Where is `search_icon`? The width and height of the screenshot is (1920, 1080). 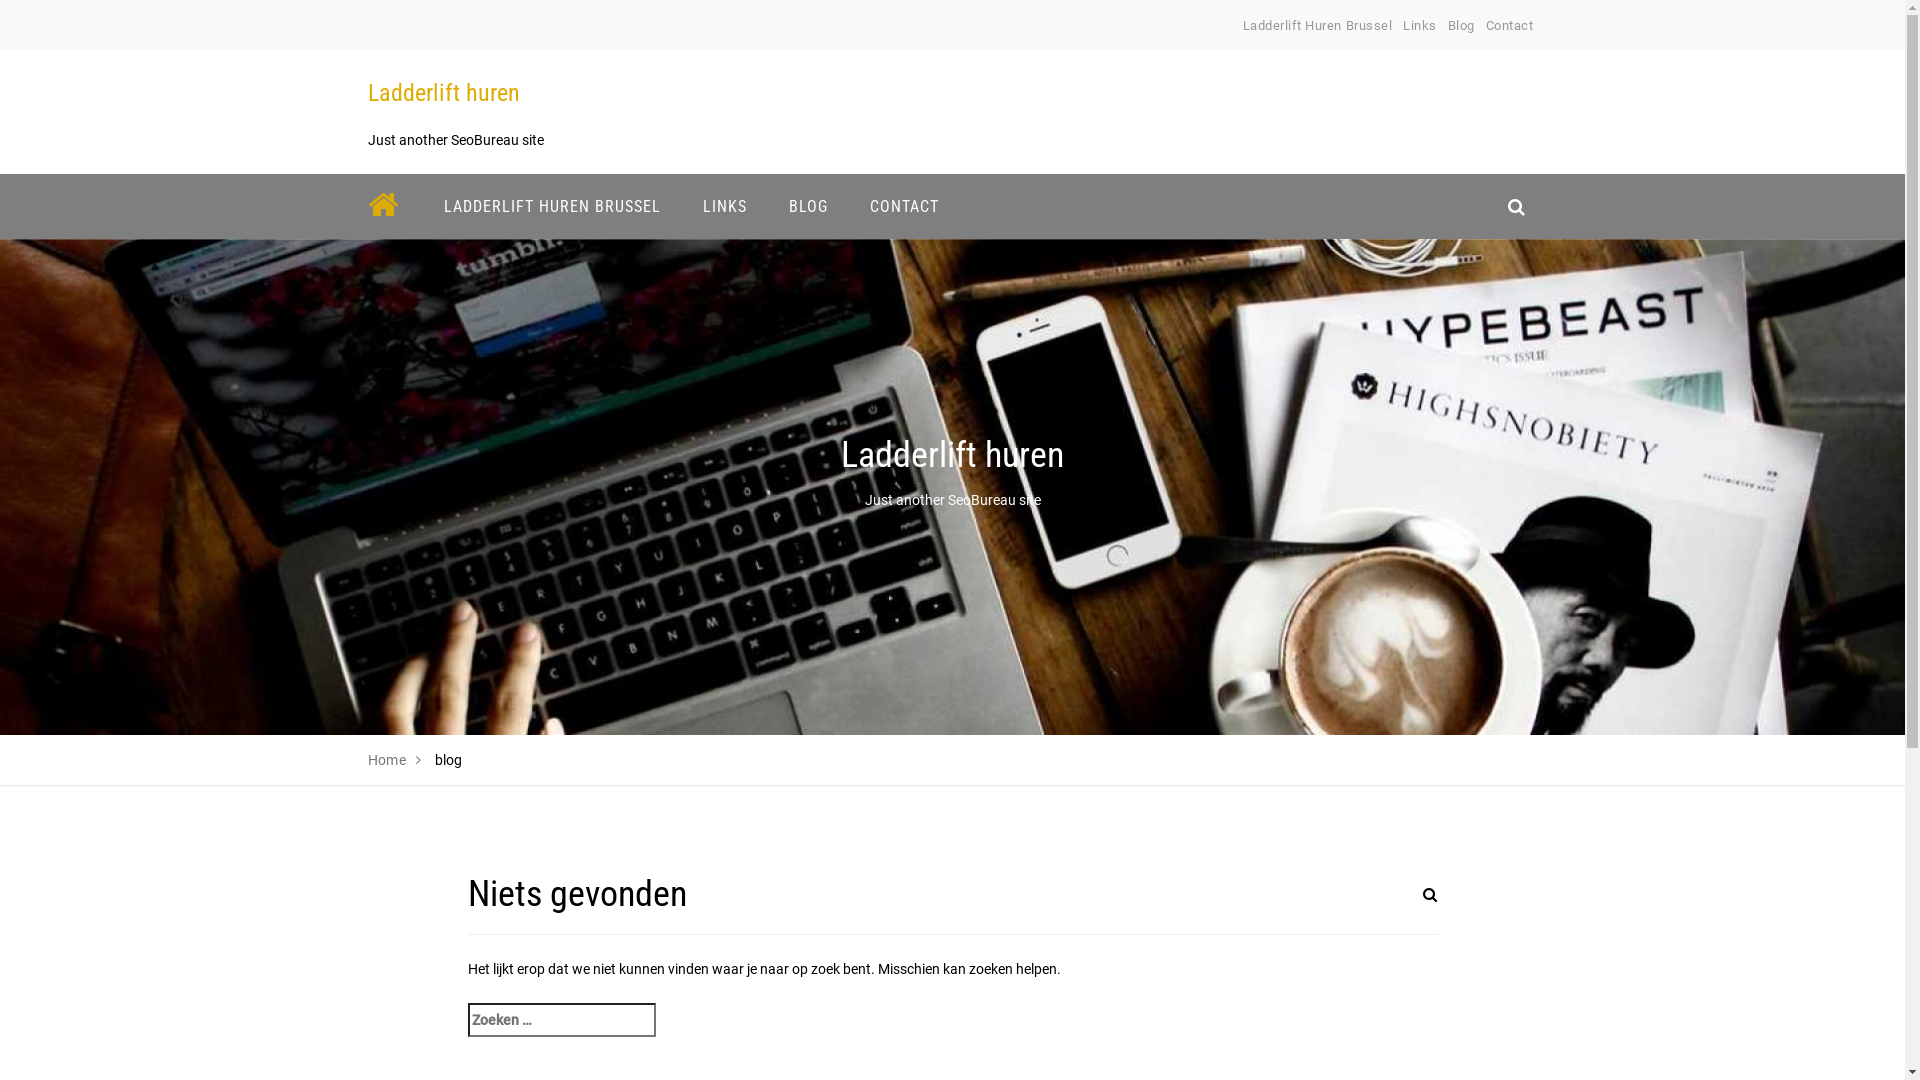
search_icon is located at coordinates (1516, 206).